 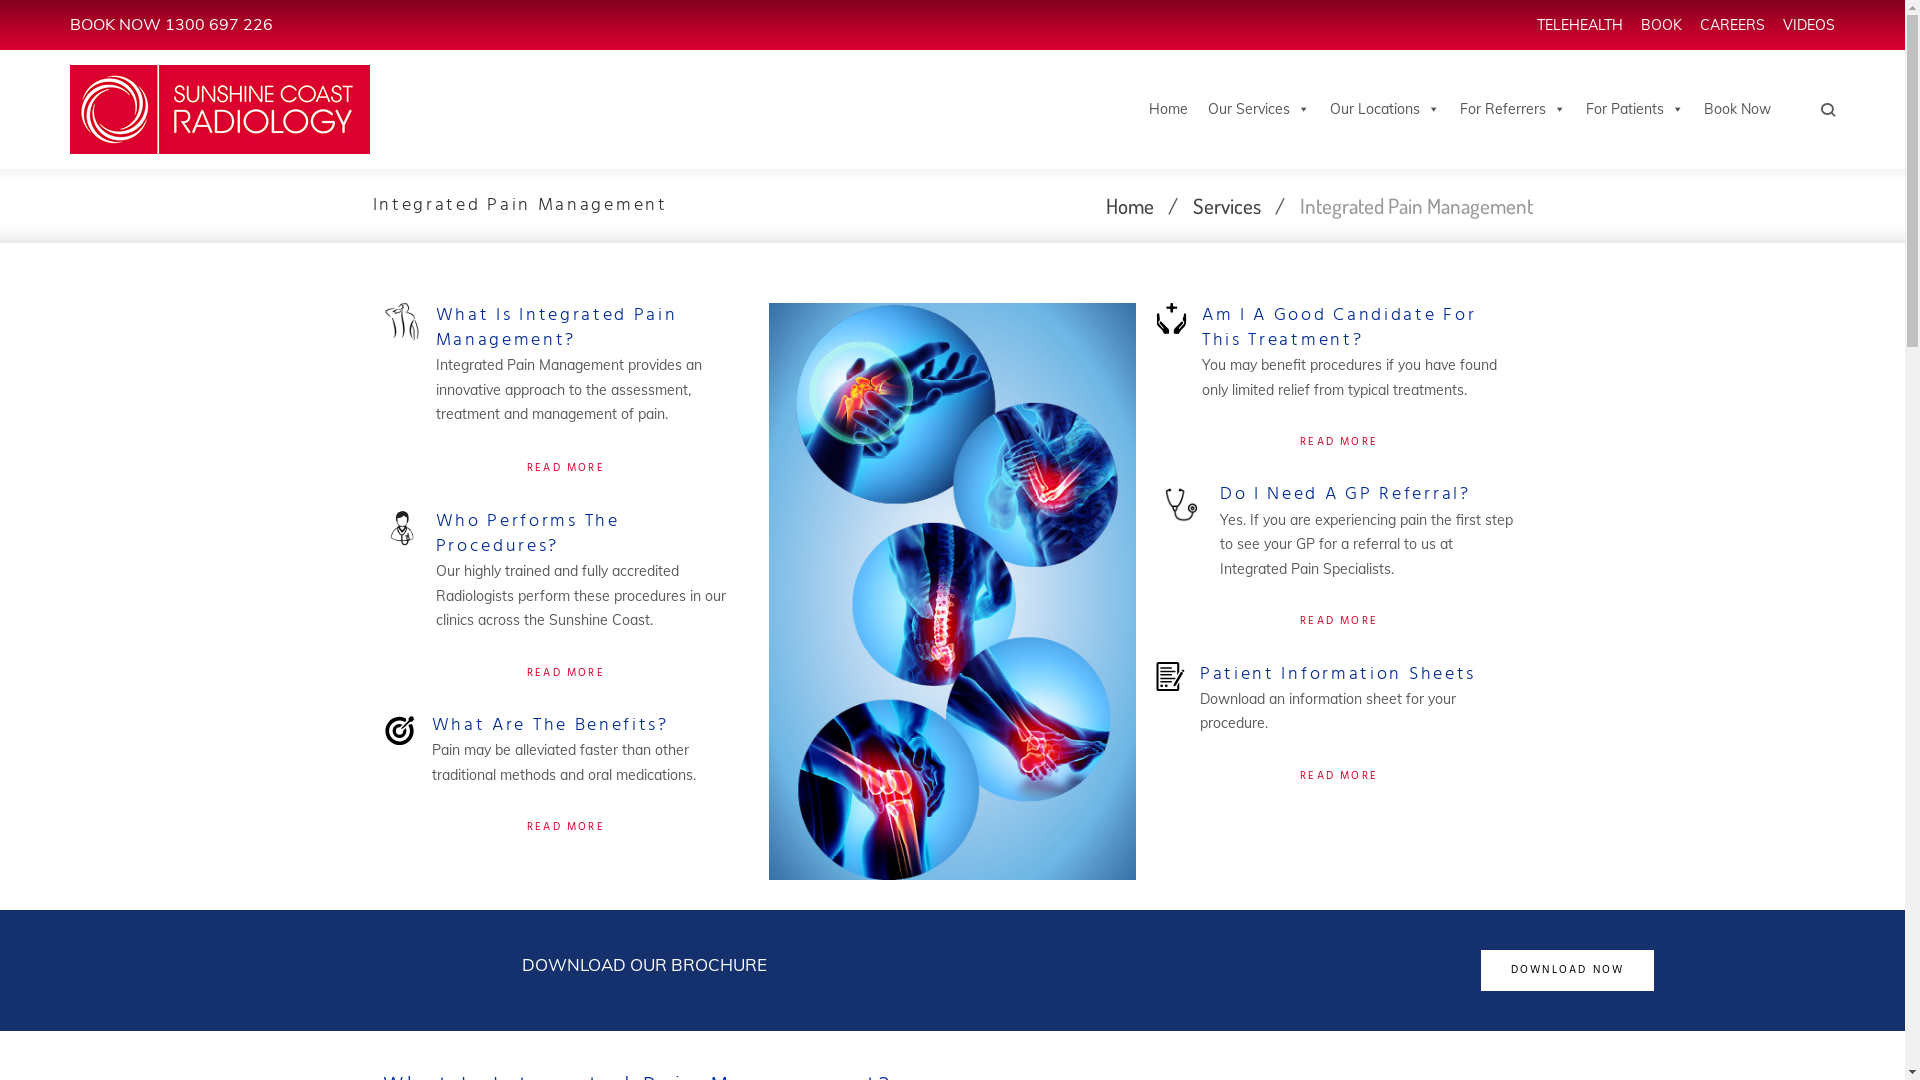 What do you see at coordinates (1339, 776) in the screenshot?
I see `READ MORE` at bounding box center [1339, 776].